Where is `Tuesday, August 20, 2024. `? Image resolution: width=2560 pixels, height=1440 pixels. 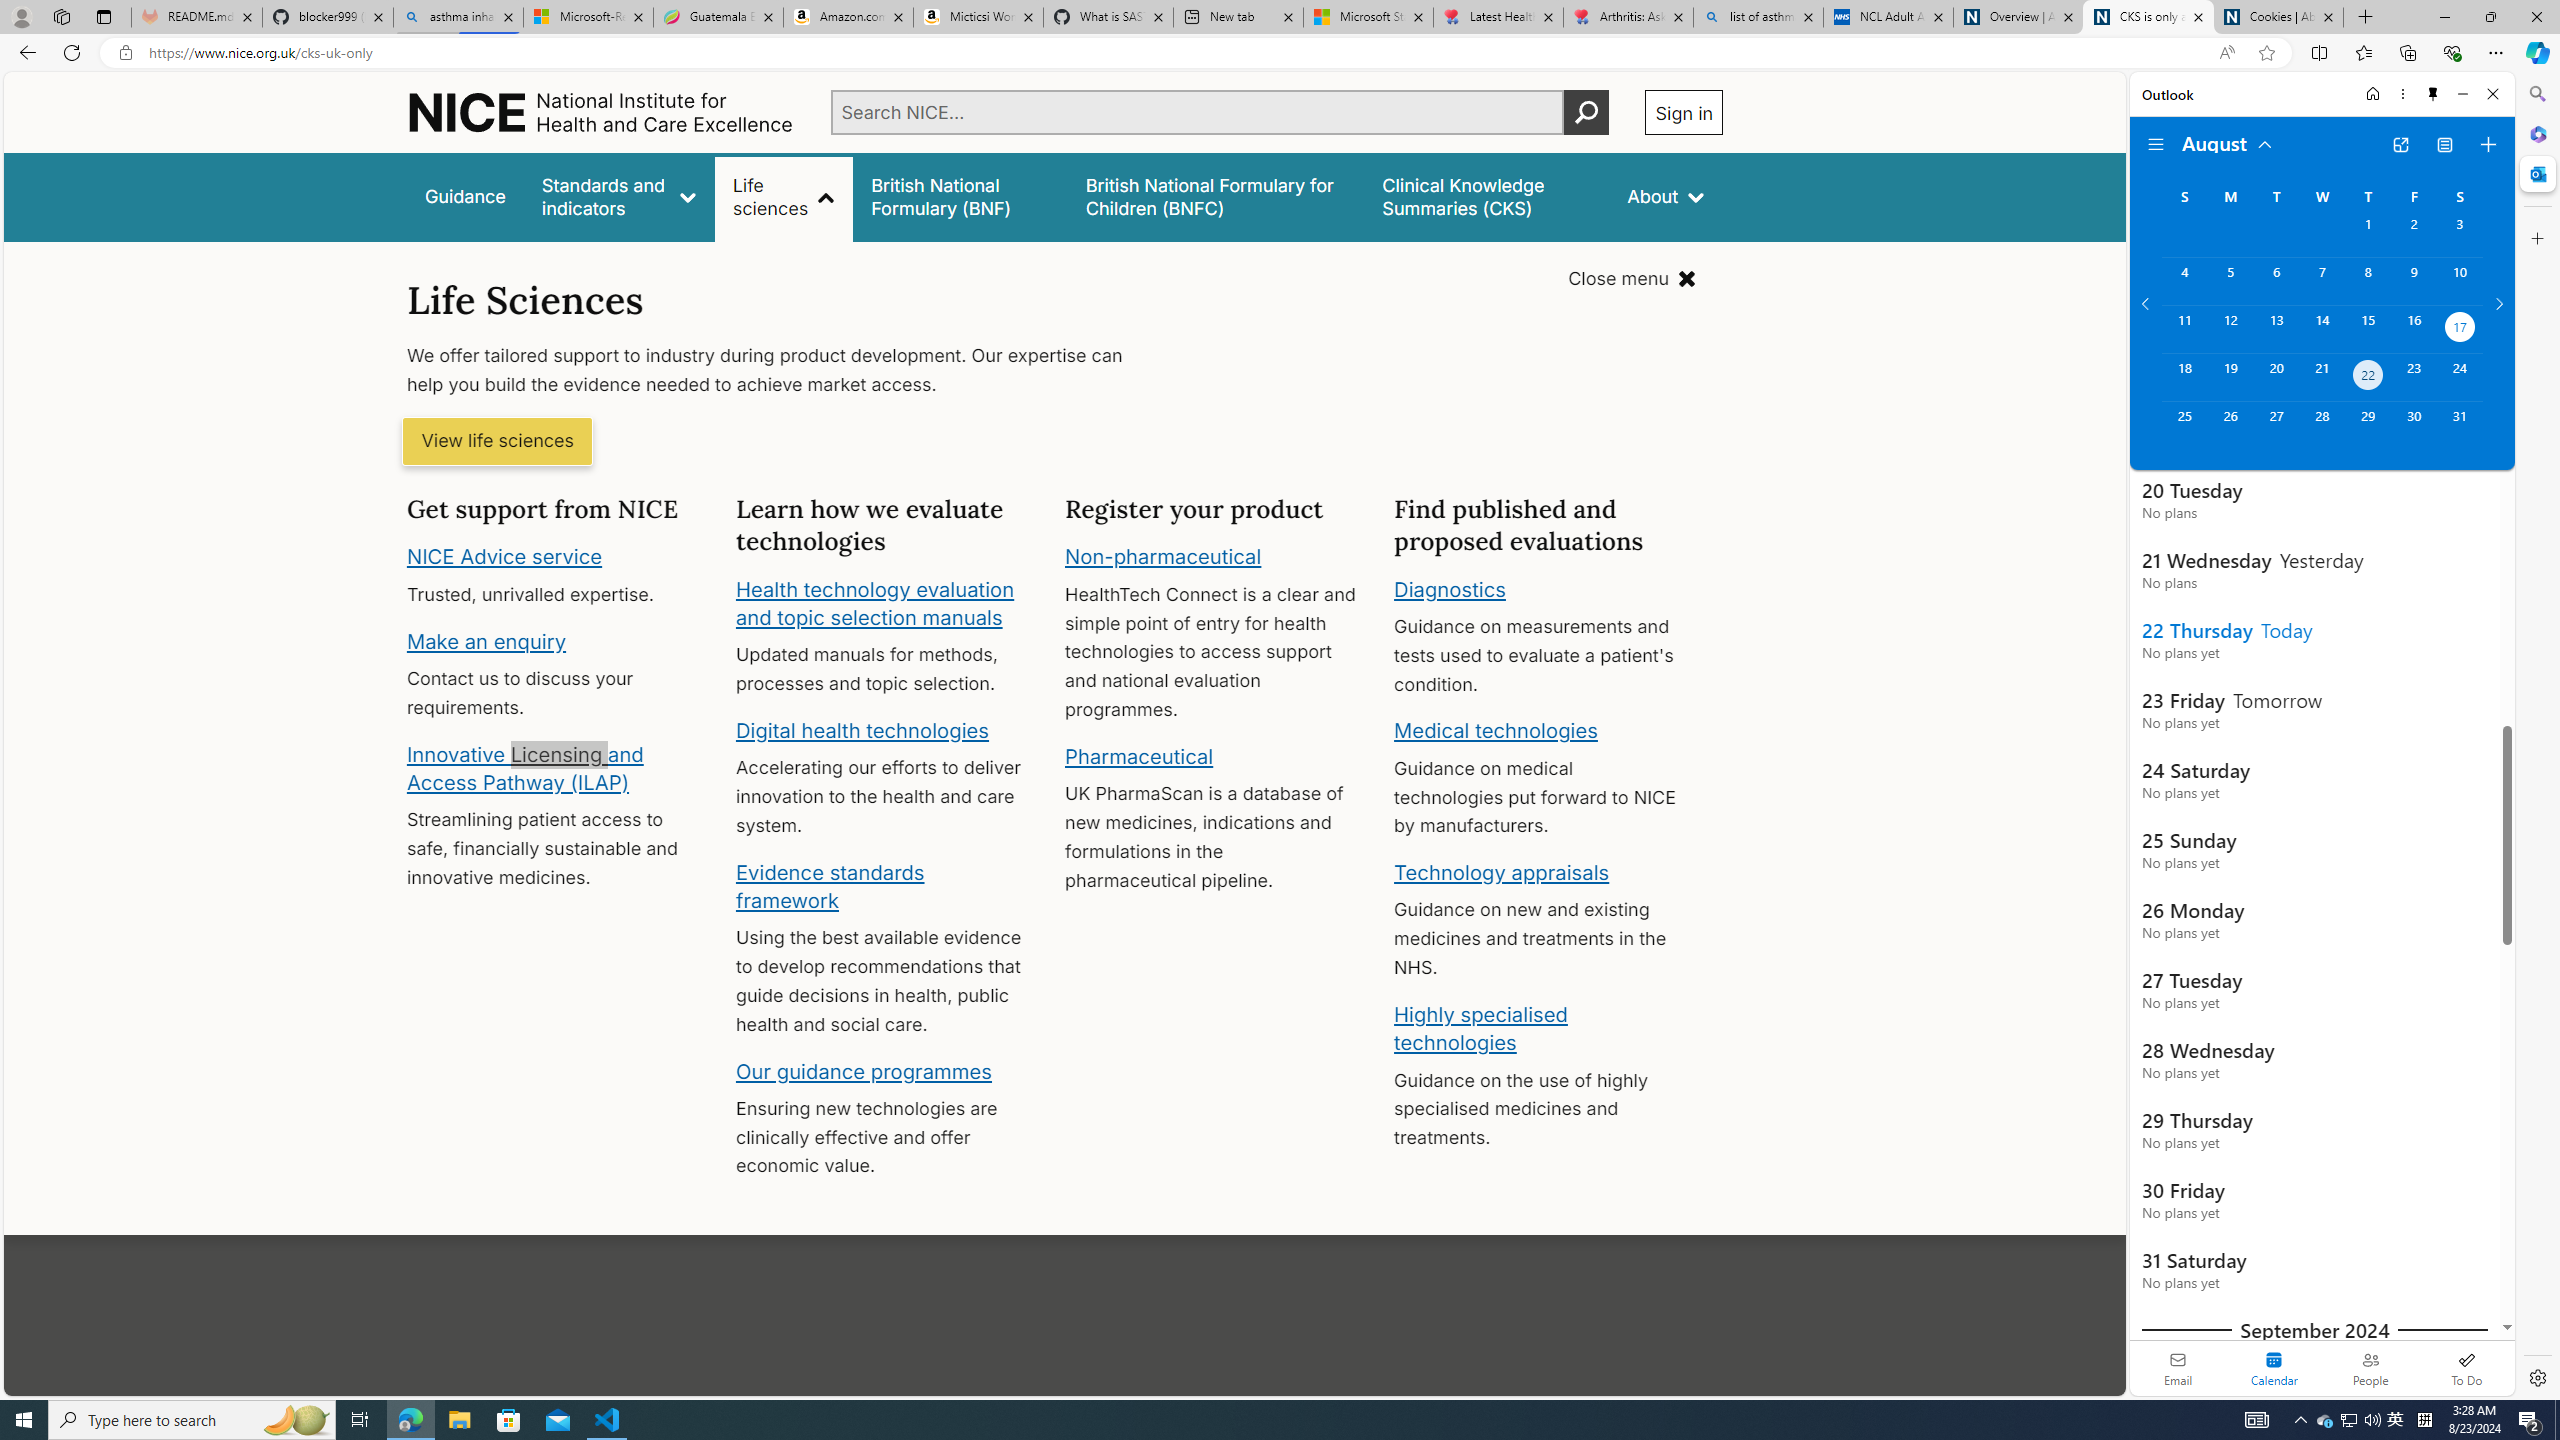
Tuesday, August 20, 2024.  is located at coordinates (2275, 377).